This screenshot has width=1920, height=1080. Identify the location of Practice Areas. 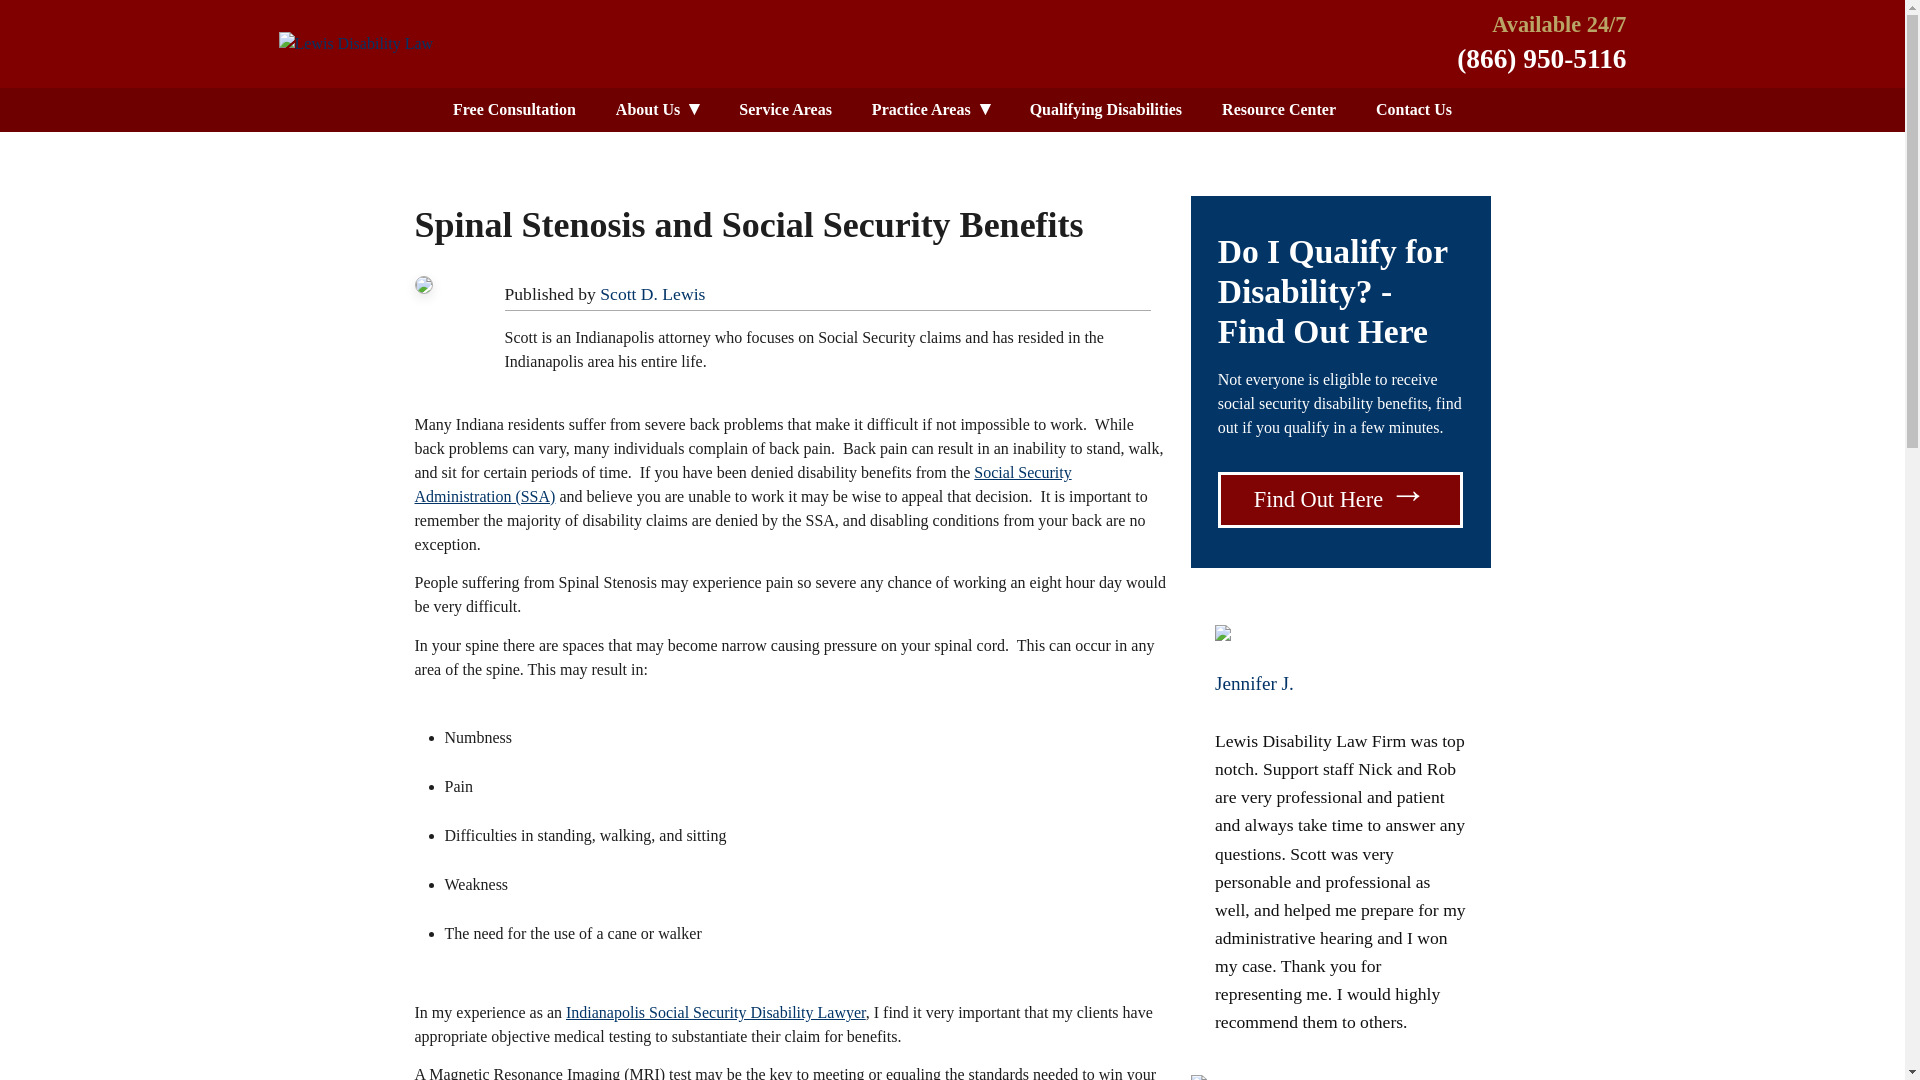
(930, 110).